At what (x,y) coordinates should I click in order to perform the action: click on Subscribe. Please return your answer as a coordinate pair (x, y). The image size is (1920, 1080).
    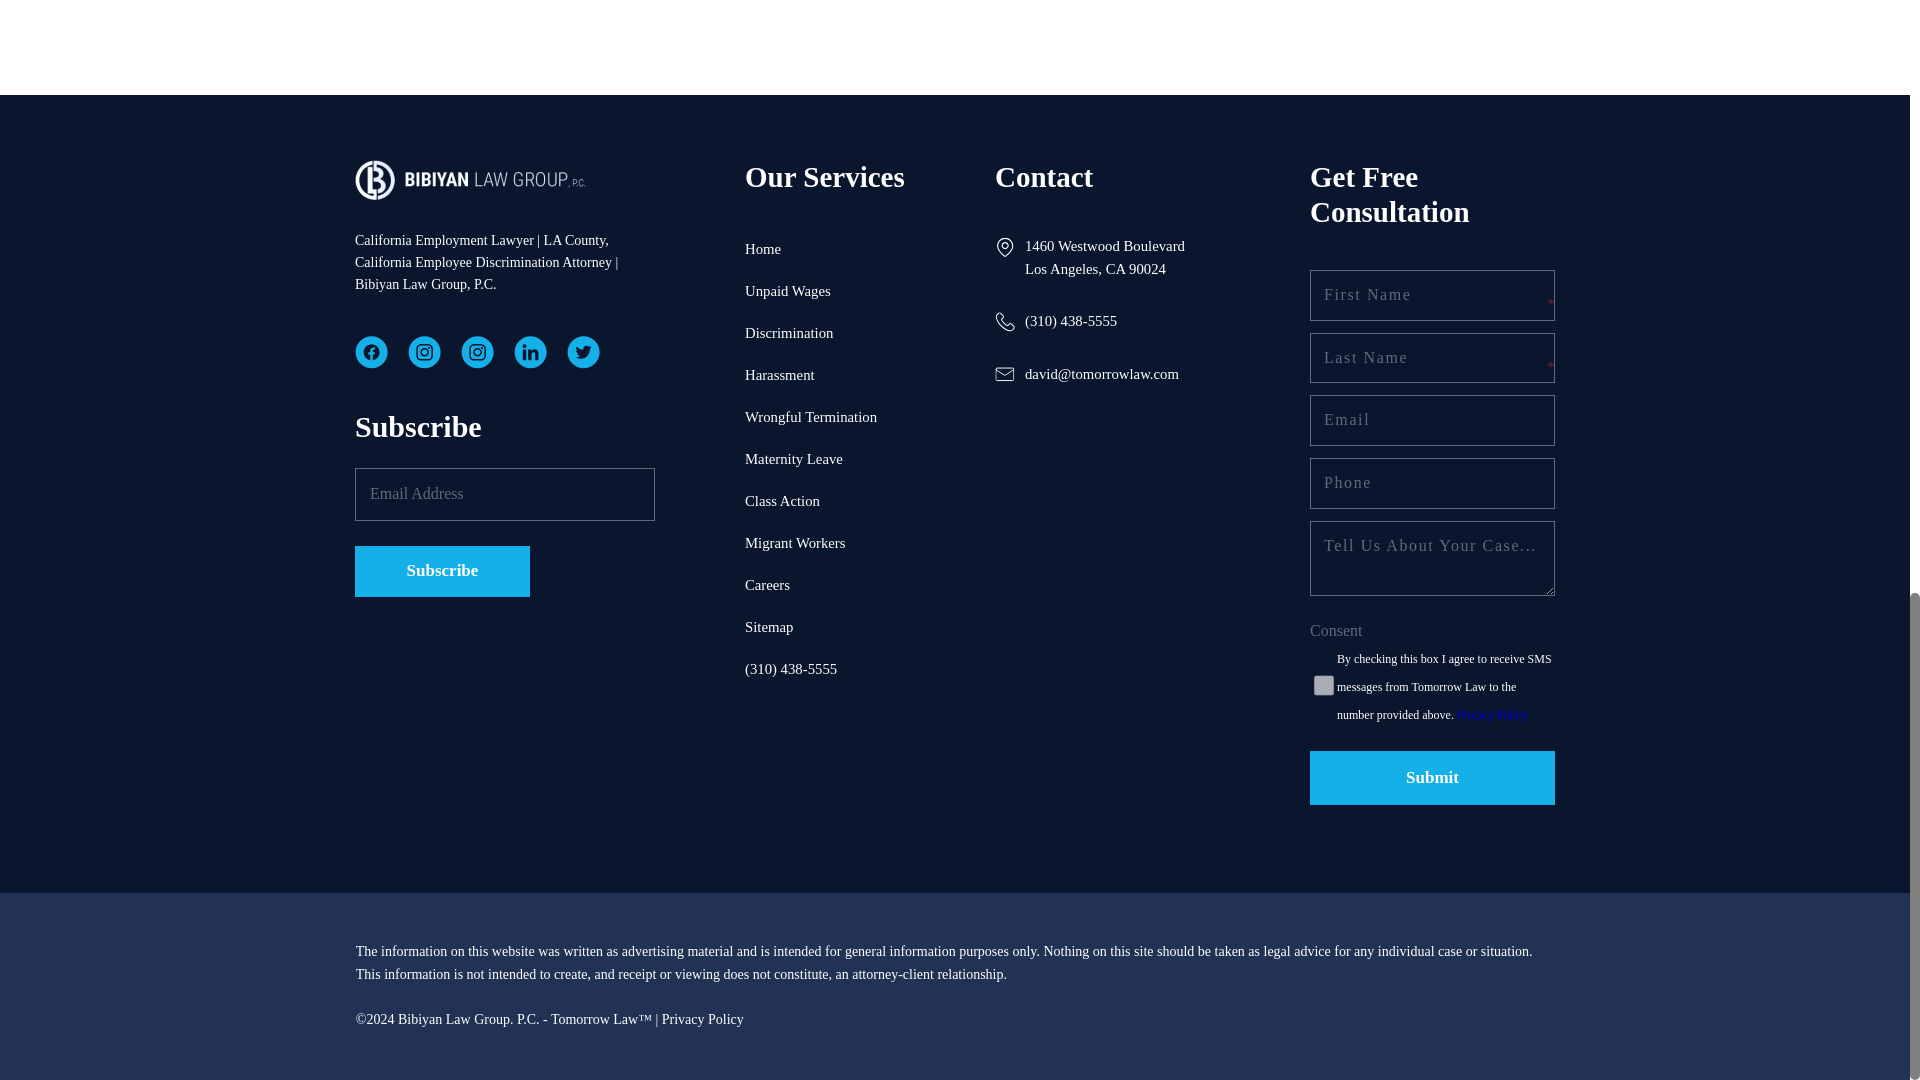
    Looking at the image, I should click on (442, 572).